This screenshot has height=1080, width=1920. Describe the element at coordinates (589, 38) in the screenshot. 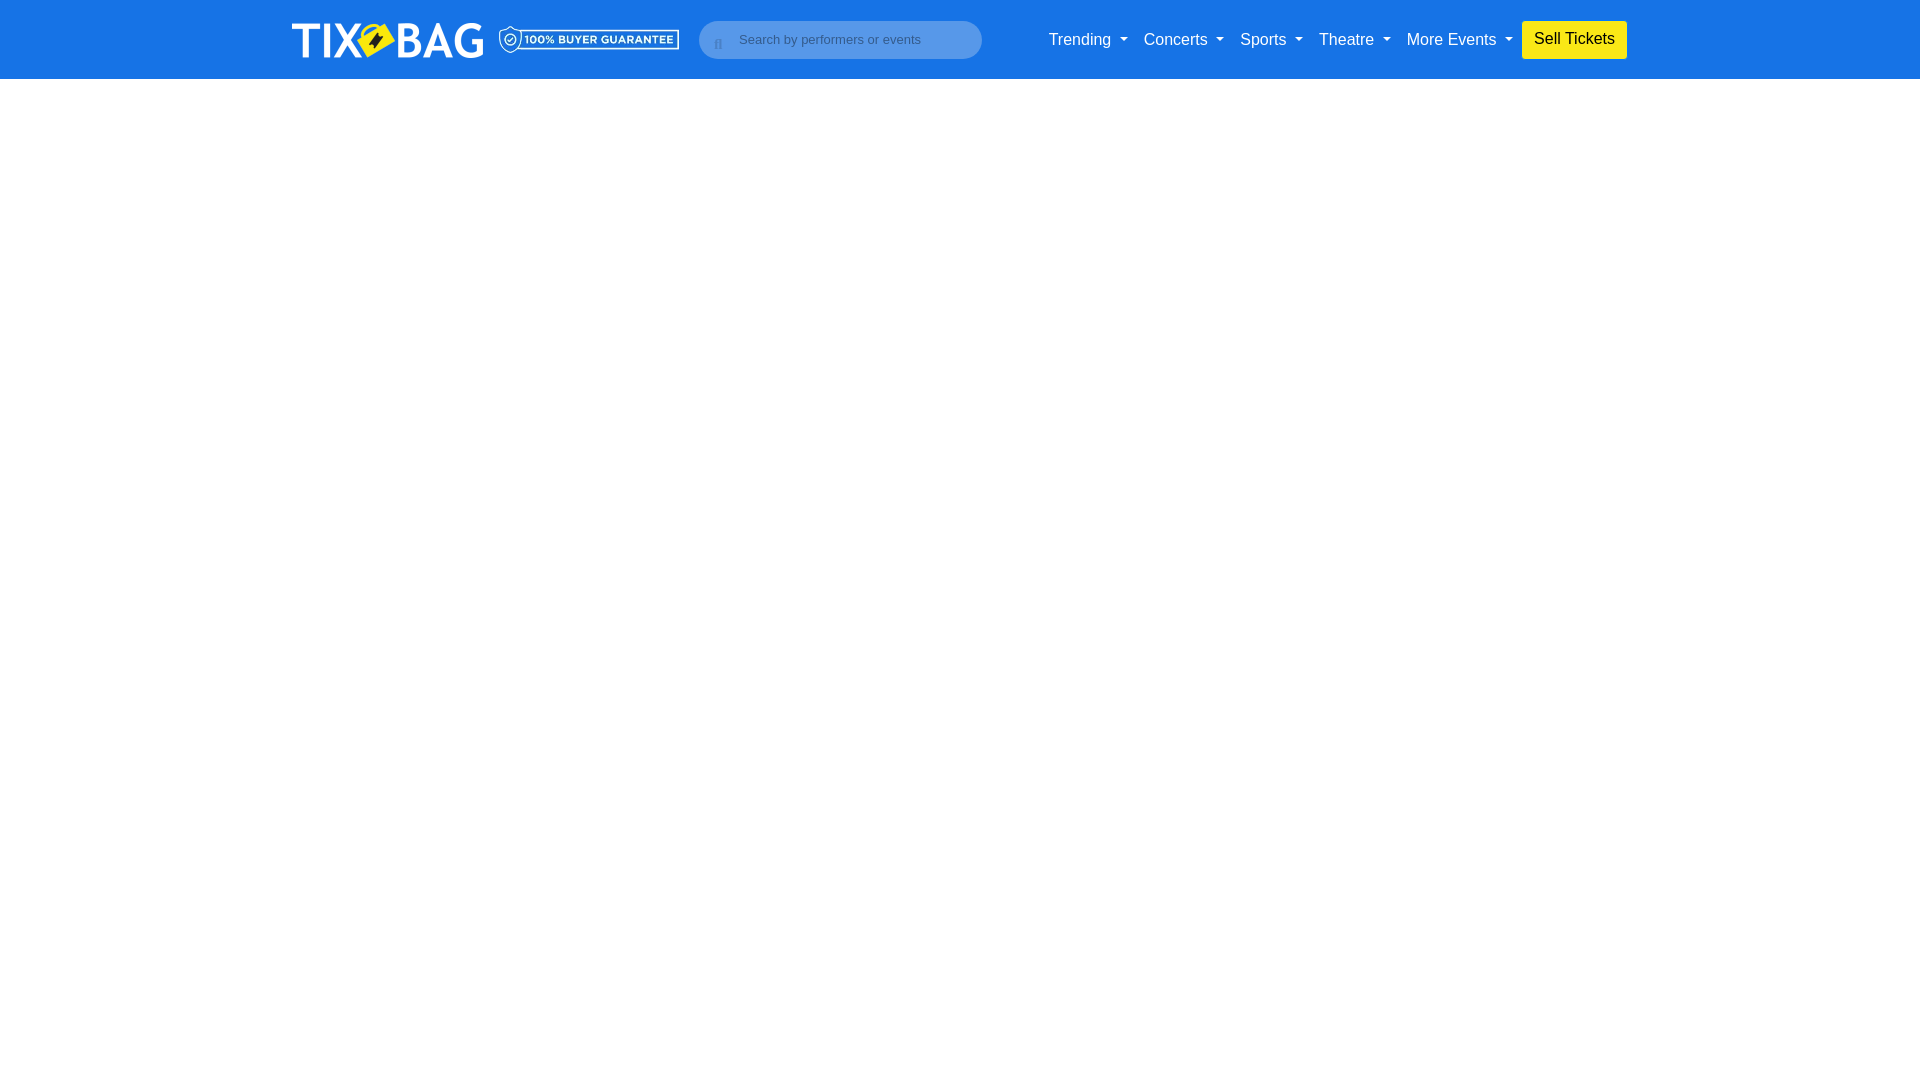

I see `Buyer Guarantee` at that location.